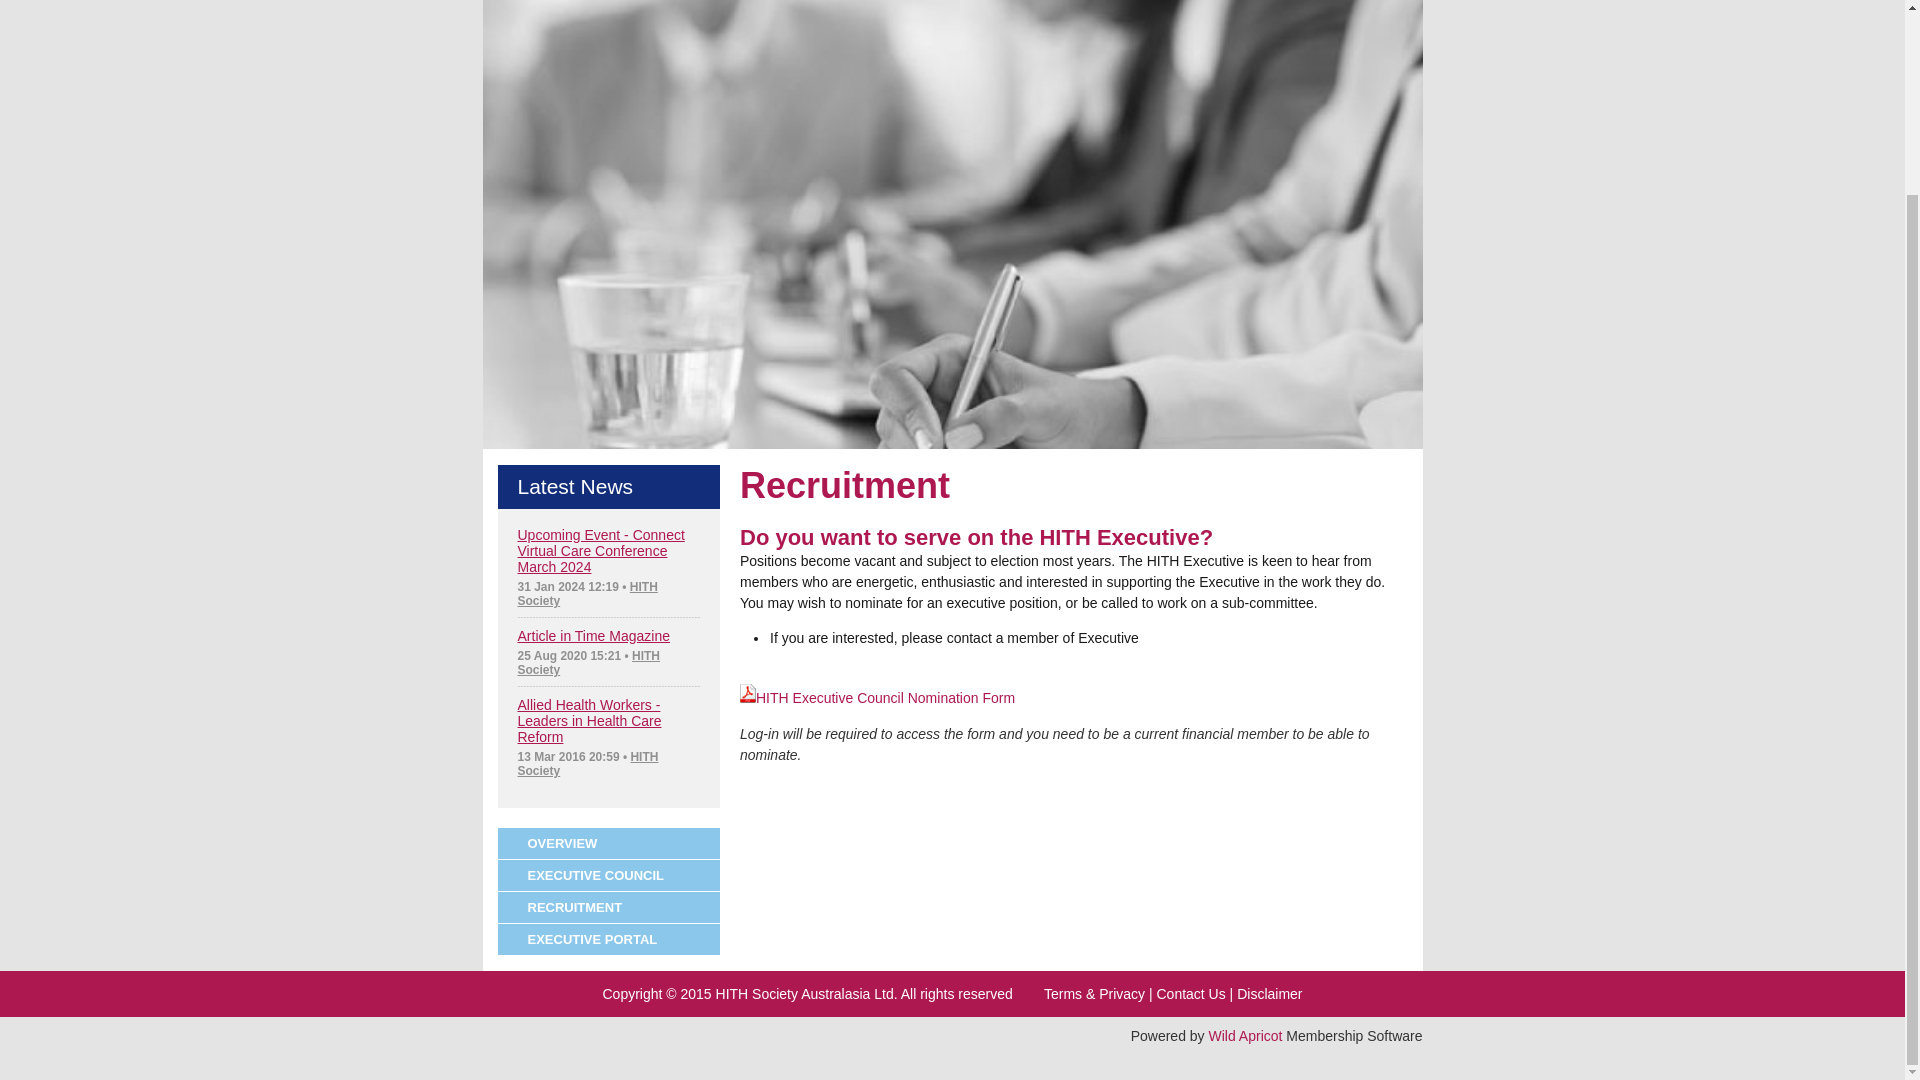 The width and height of the screenshot is (1920, 1080). I want to click on HITH Society, so click(588, 594).